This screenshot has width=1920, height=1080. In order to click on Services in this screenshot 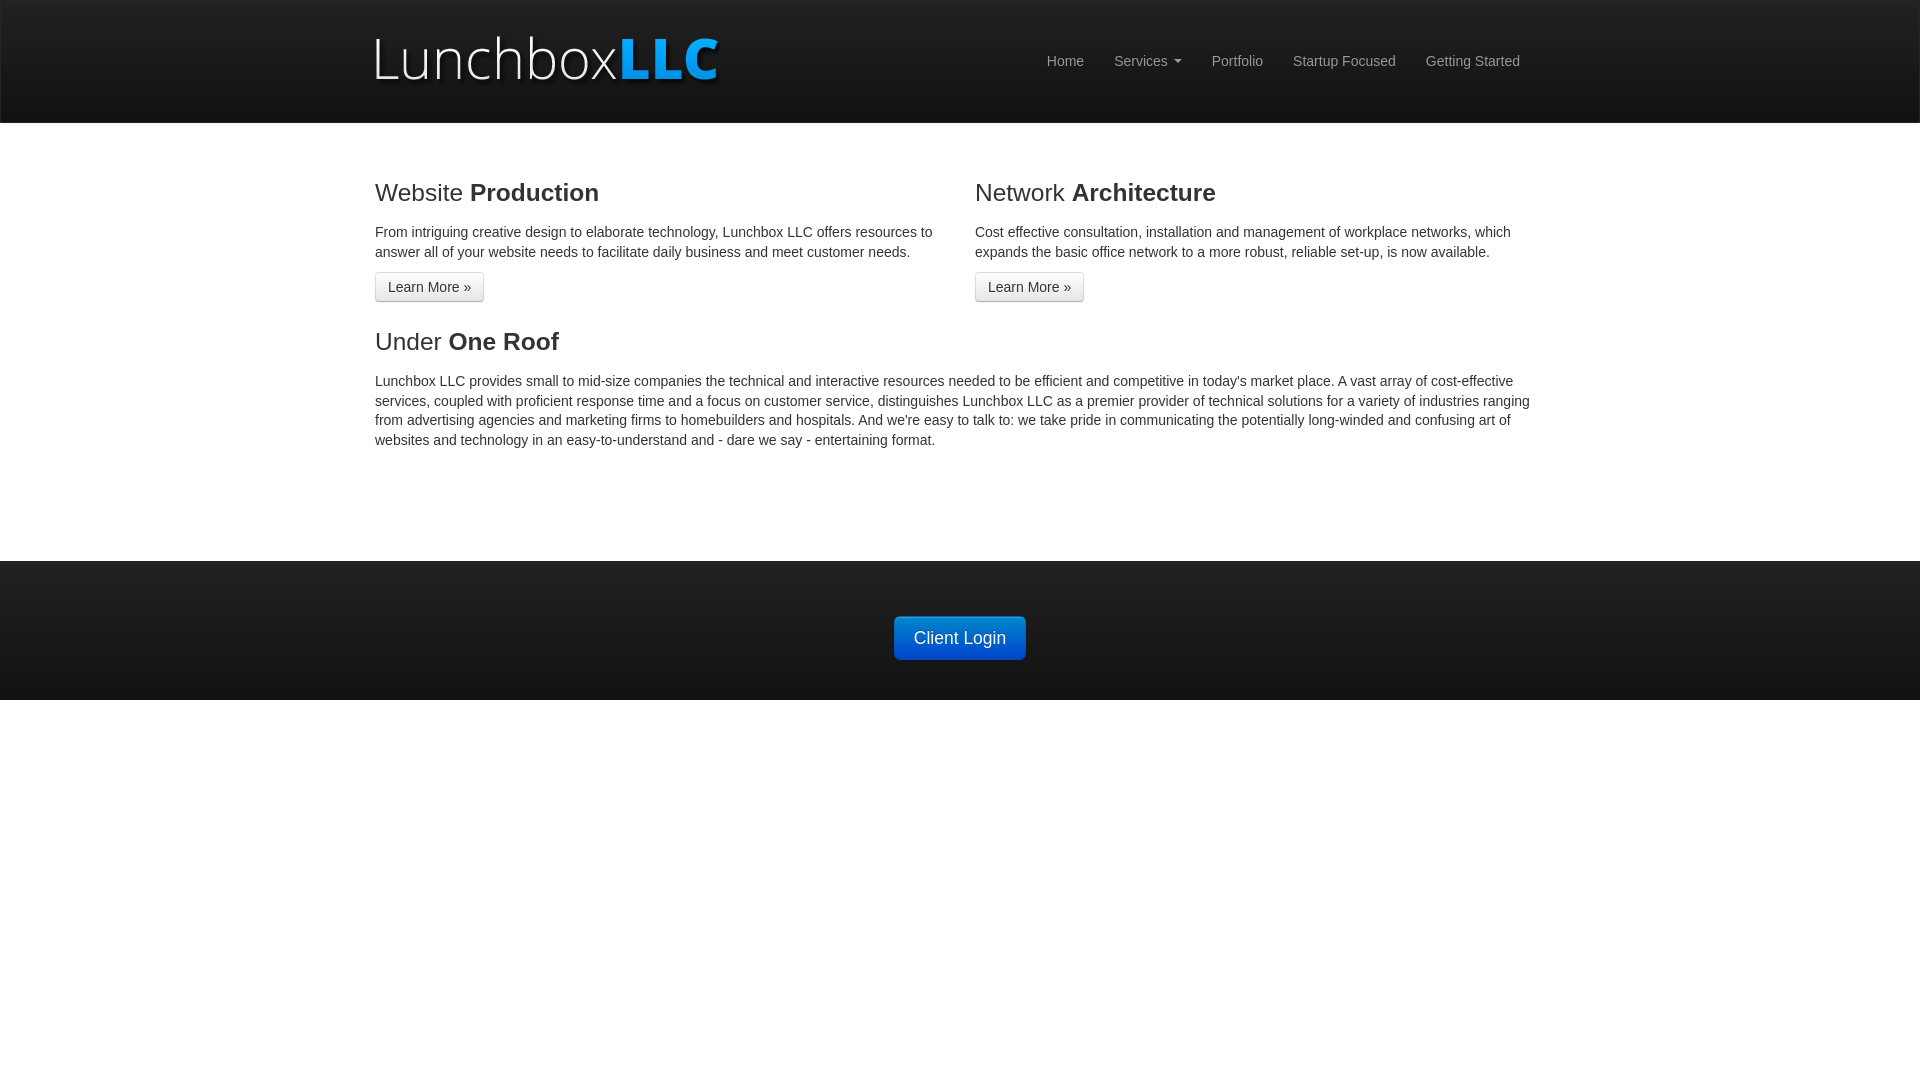, I will do `click(1147, 61)`.